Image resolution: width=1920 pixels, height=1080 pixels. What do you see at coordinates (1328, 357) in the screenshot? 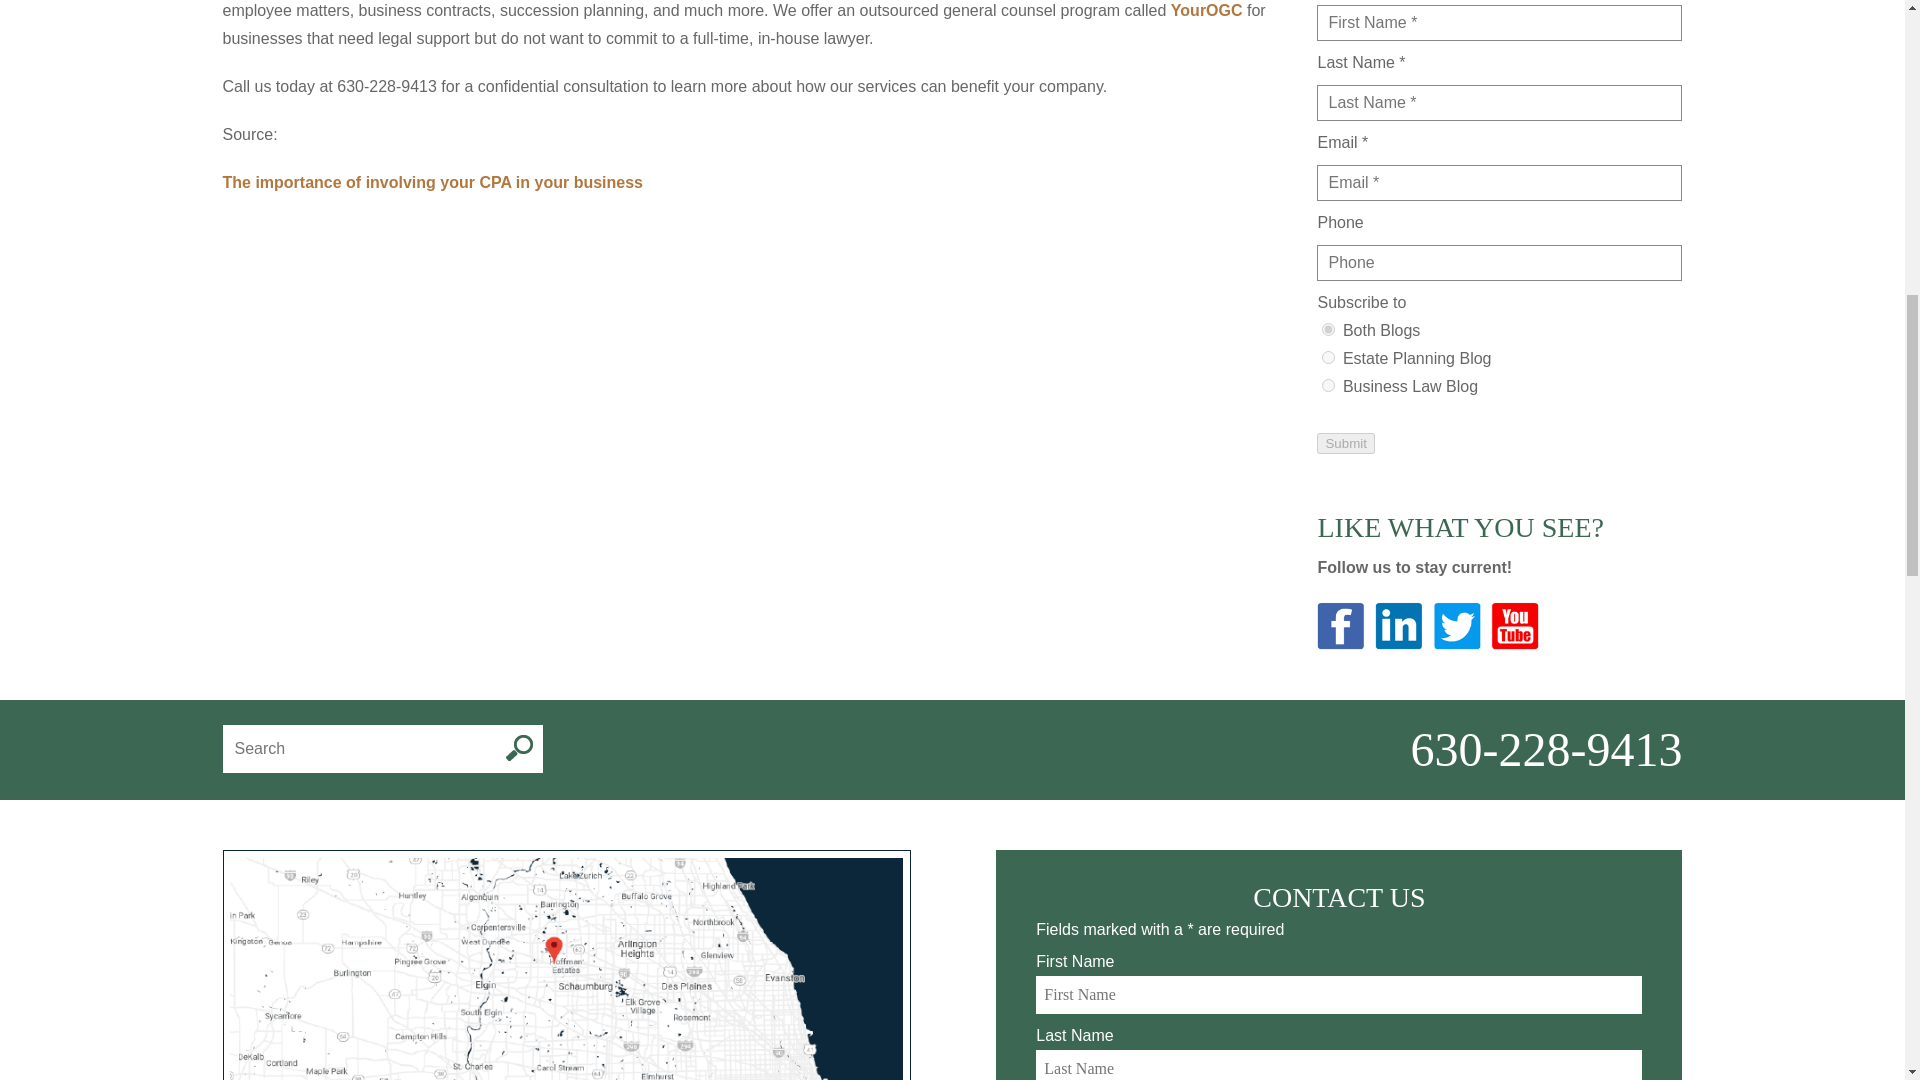
I see `2807` at bounding box center [1328, 357].